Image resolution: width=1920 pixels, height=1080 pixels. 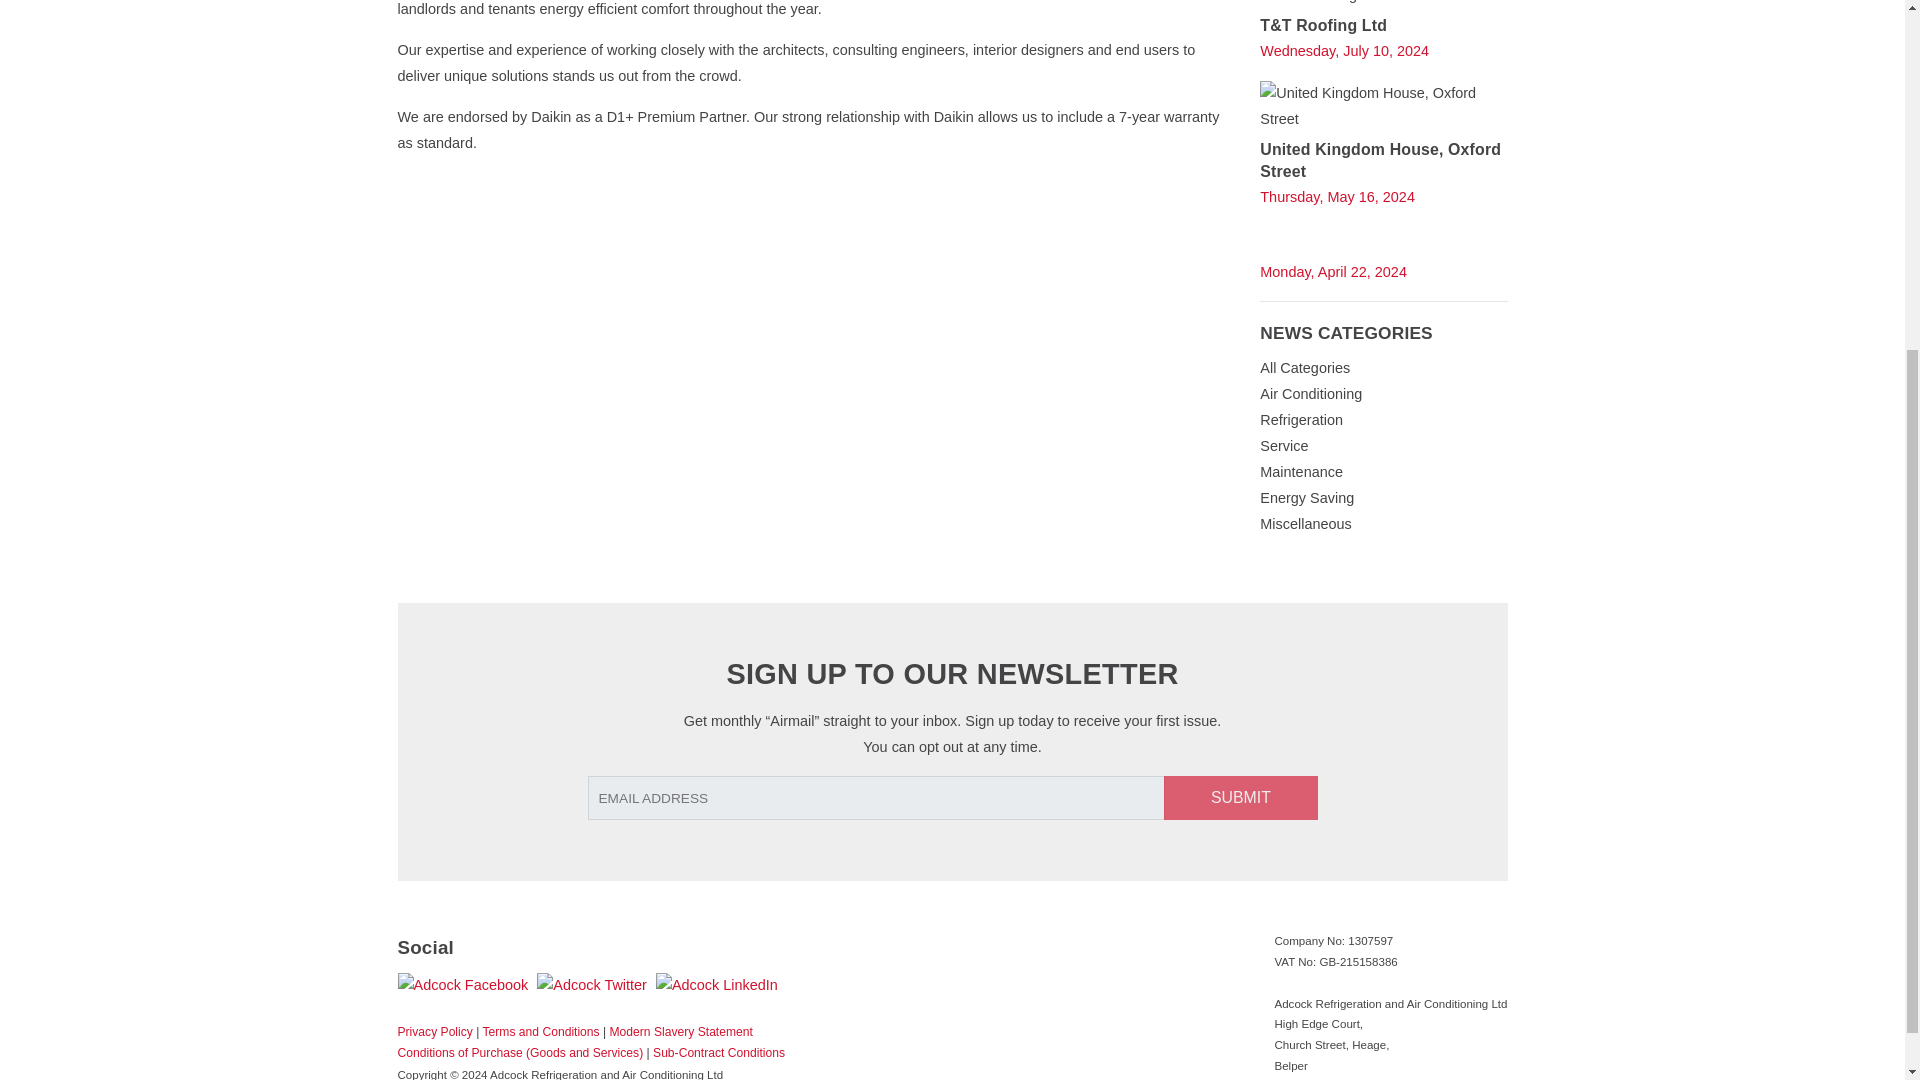 What do you see at coordinates (681, 1031) in the screenshot?
I see `Modern Slavery Statement` at bounding box center [681, 1031].